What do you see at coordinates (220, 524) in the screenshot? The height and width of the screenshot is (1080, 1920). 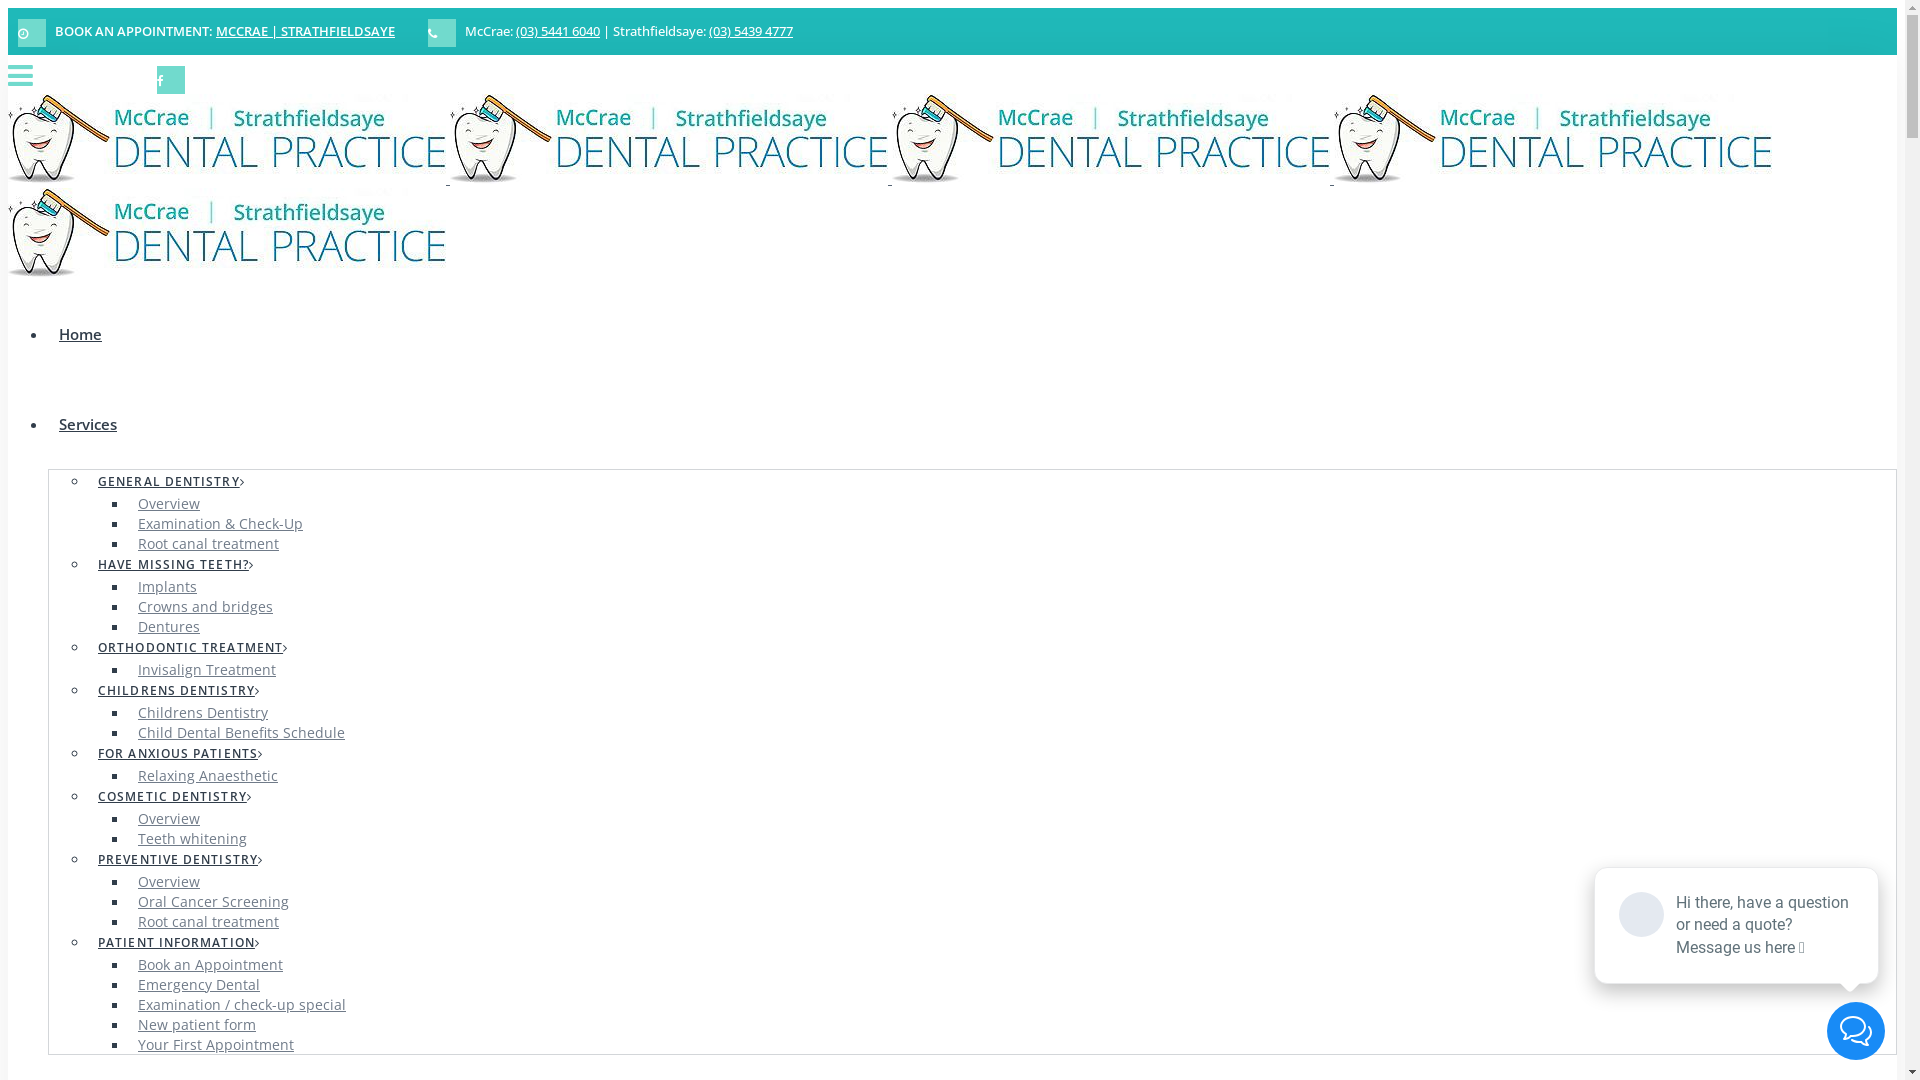 I see `Examination & Check-Up` at bounding box center [220, 524].